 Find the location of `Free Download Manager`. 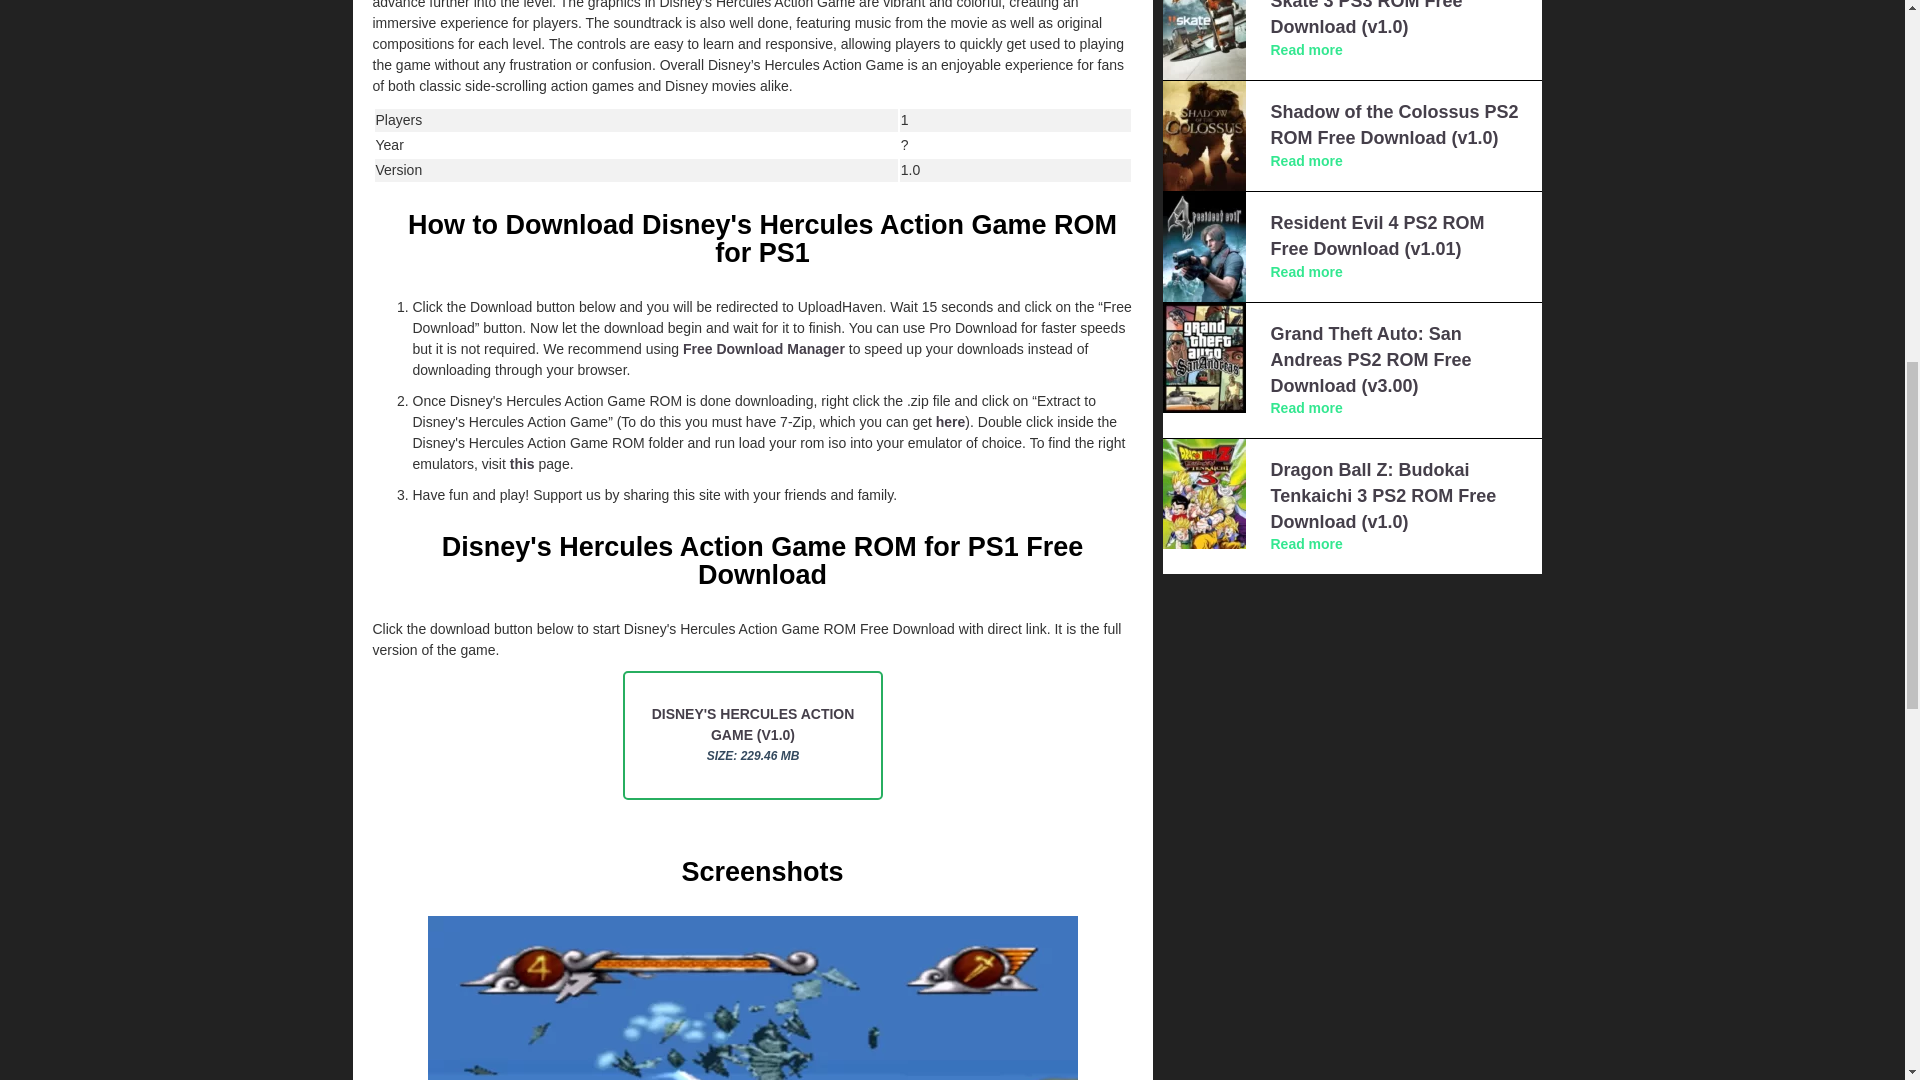

Free Download Manager is located at coordinates (764, 349).